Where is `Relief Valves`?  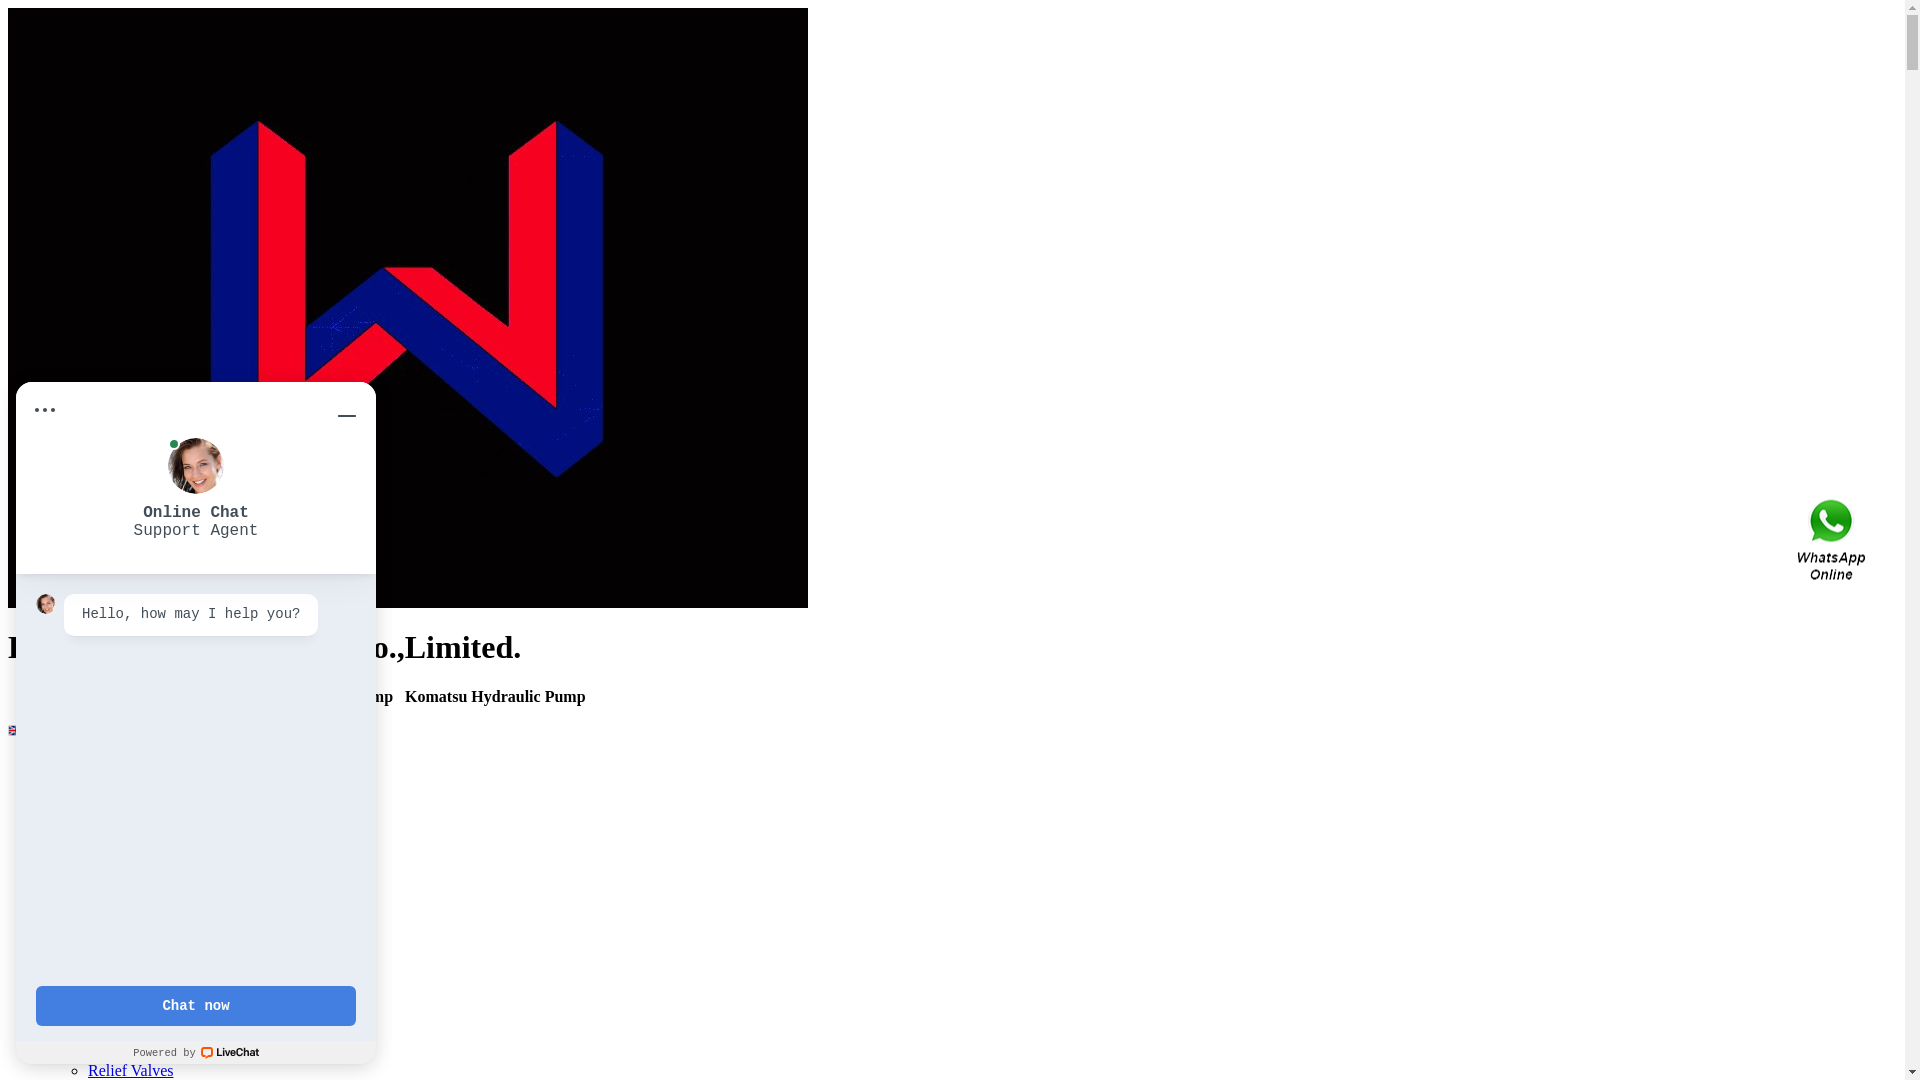
Relief Valves is located at coordinates (130, 1070).